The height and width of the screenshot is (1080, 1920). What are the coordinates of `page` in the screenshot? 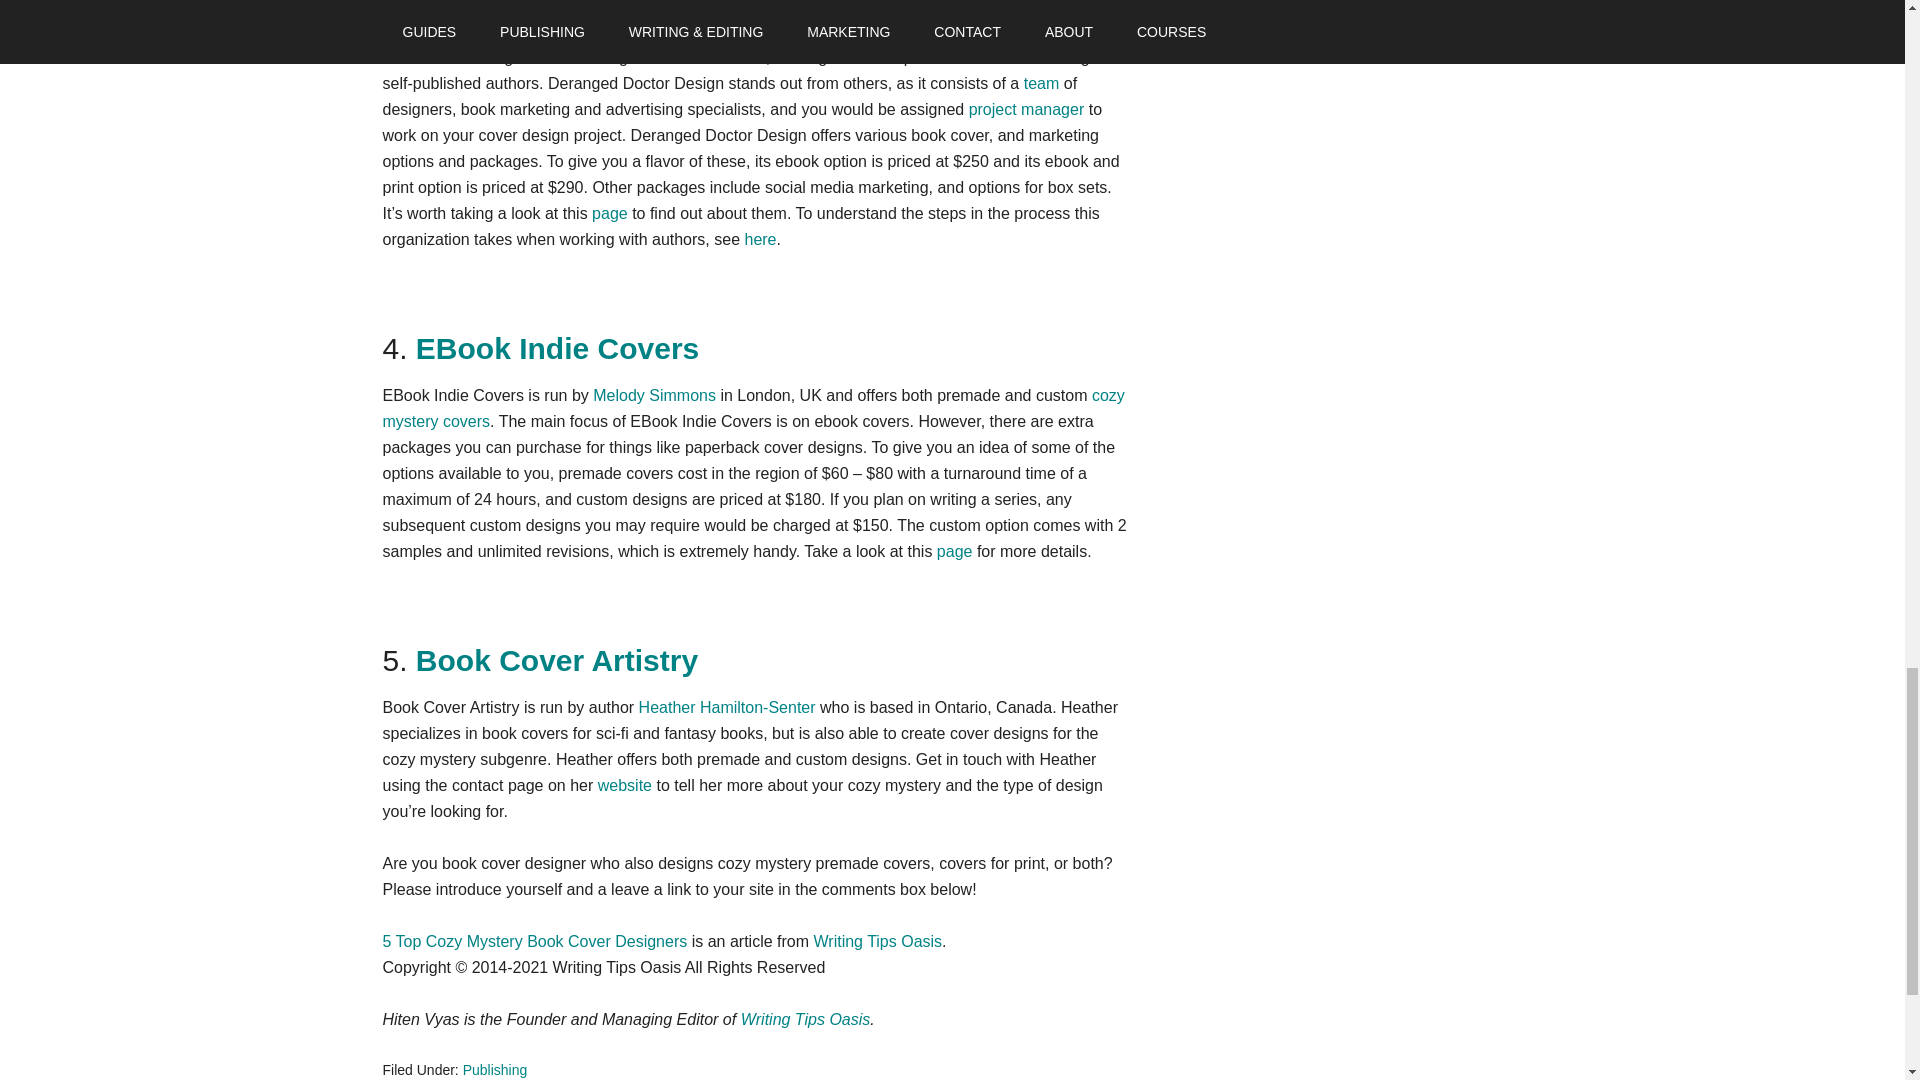 It's located at (609, 214).